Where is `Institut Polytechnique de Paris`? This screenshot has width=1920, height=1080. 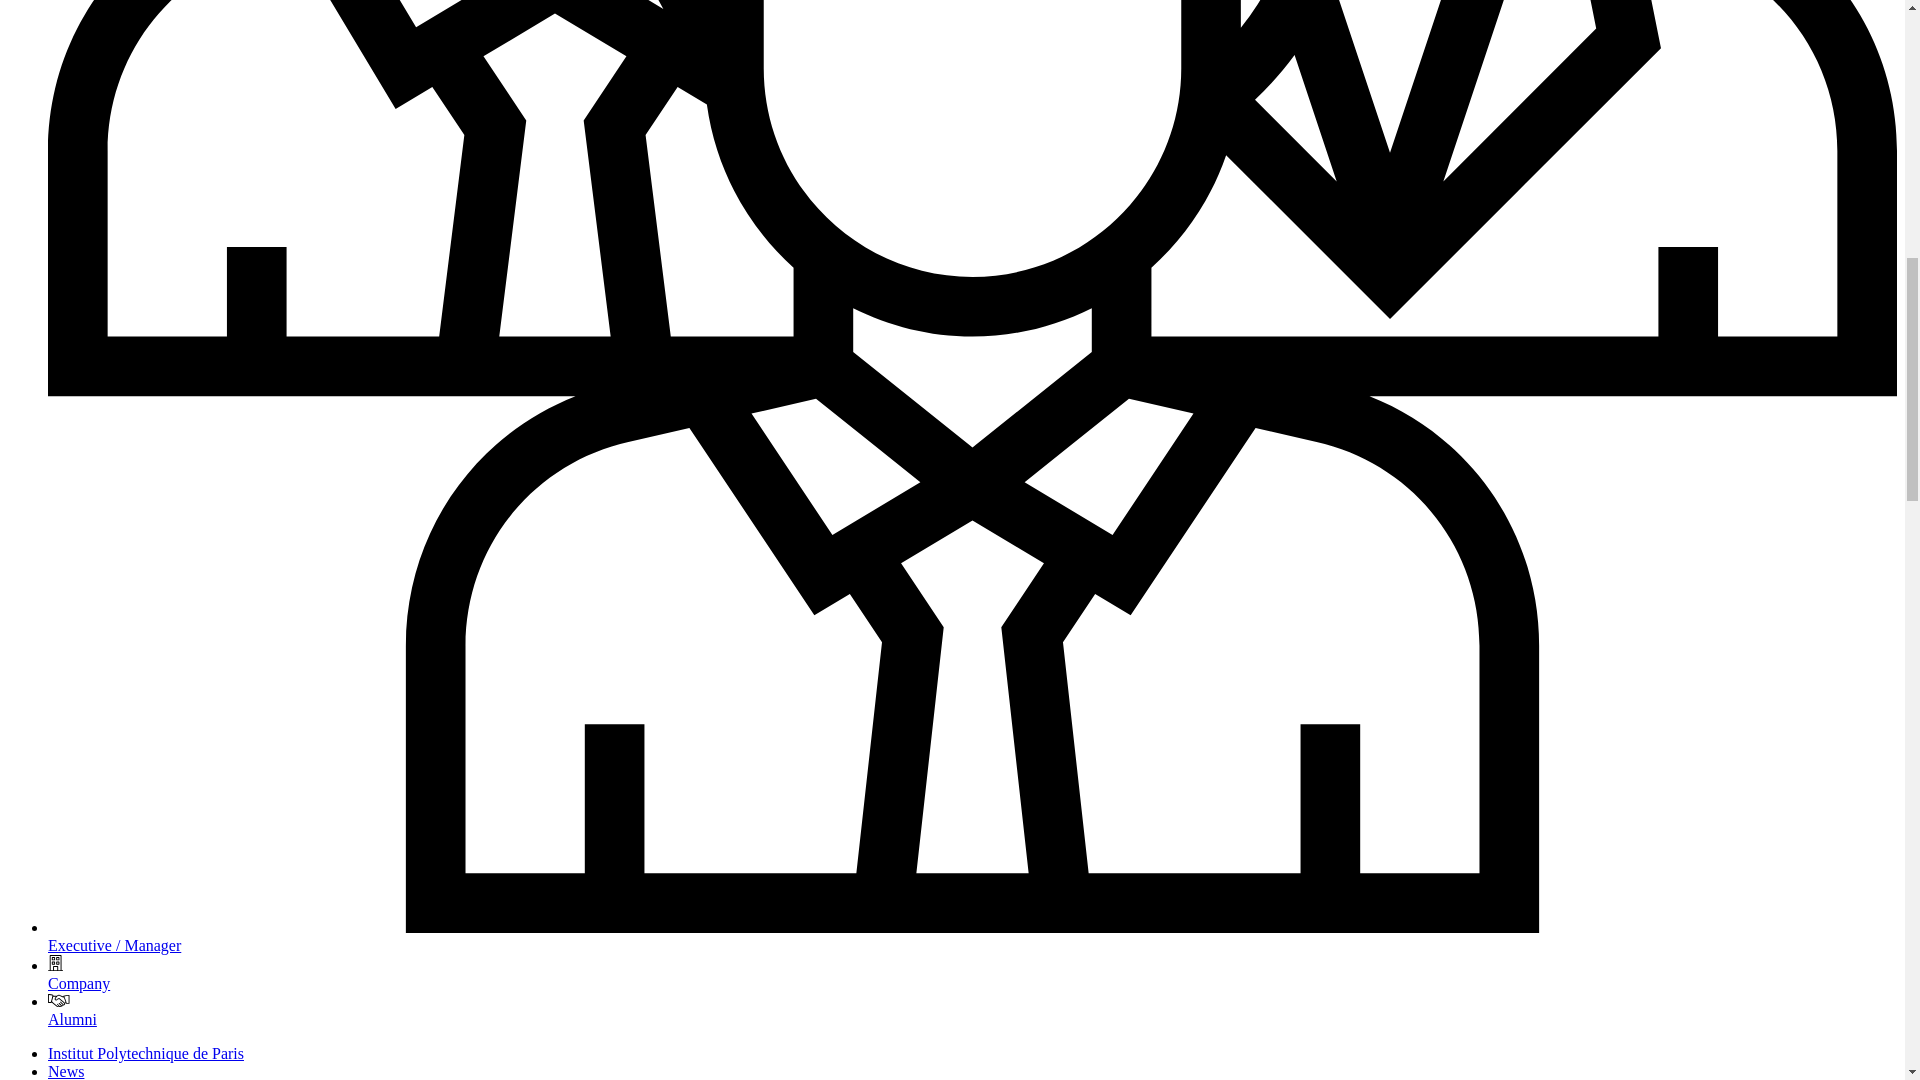 Institut Polytechnique de Paris is located at coordinates (146, 1053).